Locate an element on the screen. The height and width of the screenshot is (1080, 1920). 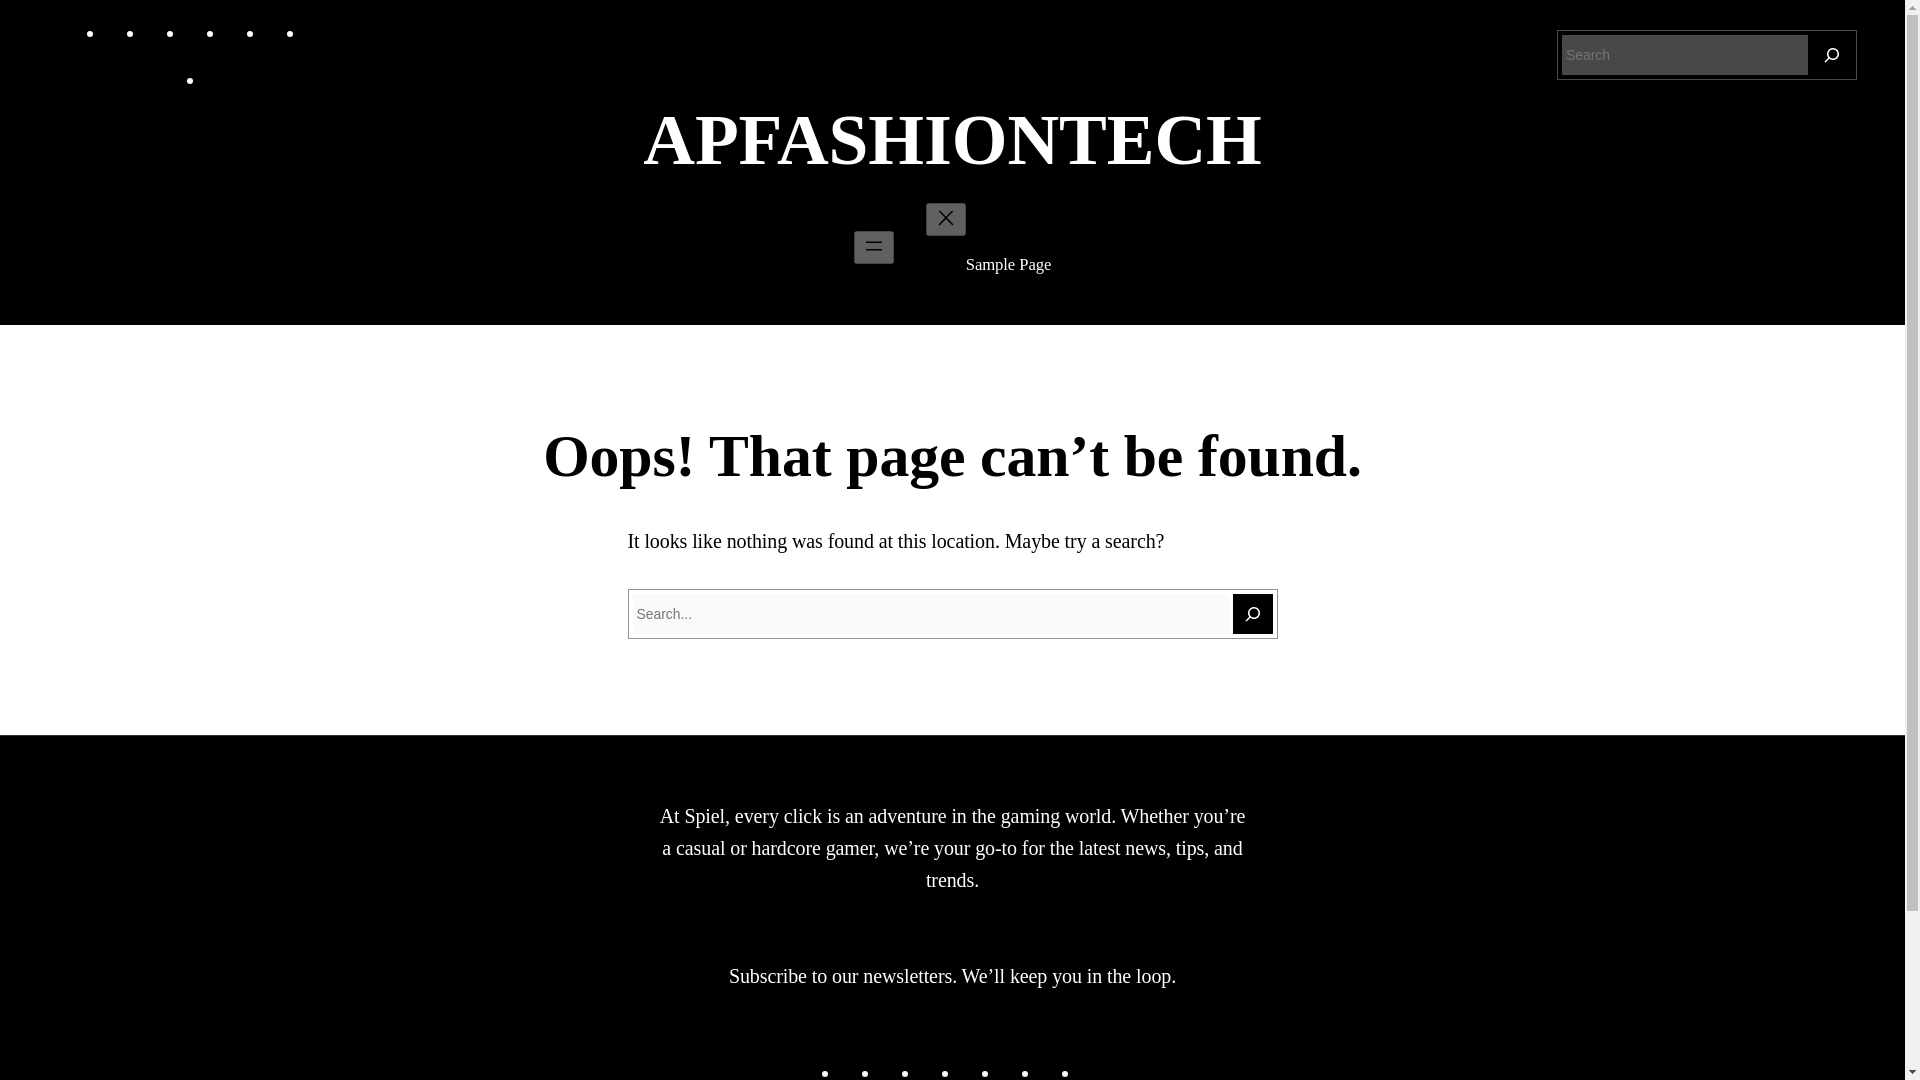
X is located at coordinates (318, 32).